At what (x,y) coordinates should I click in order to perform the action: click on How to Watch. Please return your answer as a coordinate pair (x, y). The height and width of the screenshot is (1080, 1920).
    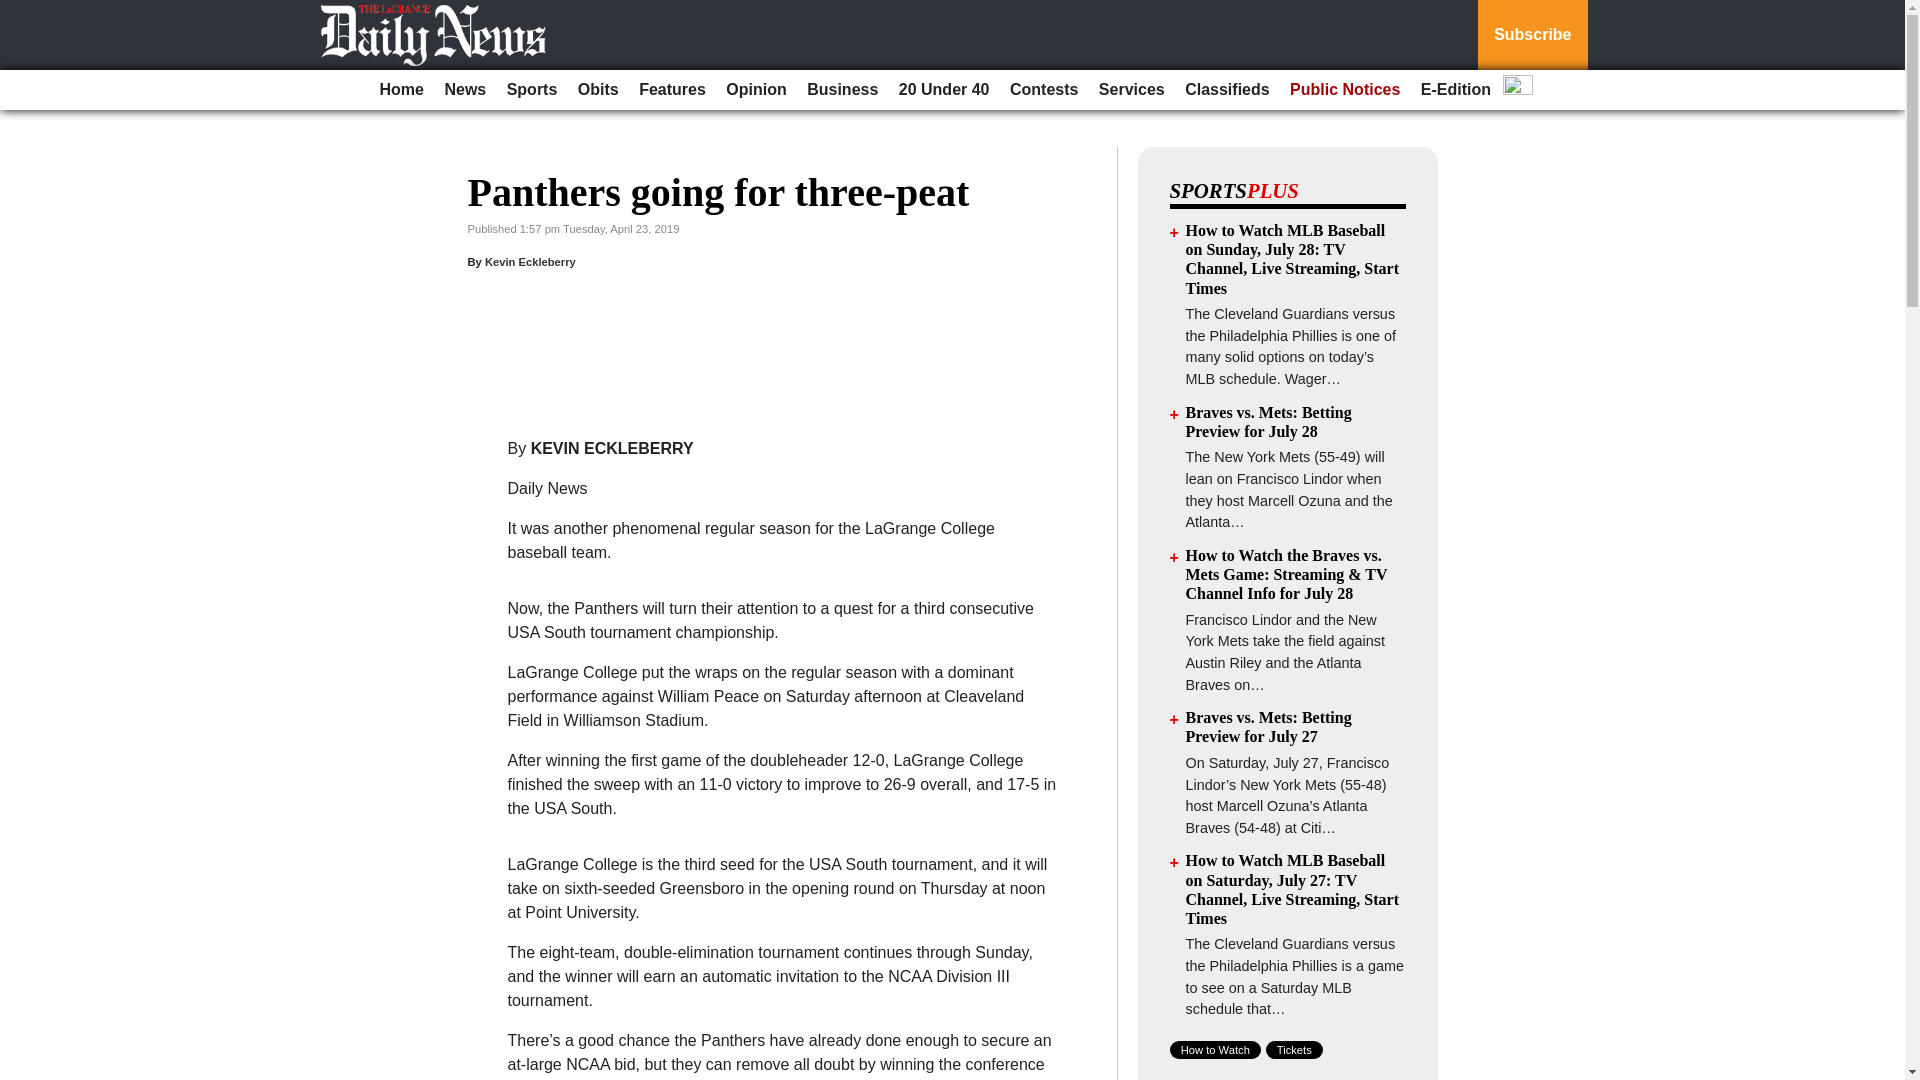
    Looking at the image, I should click on (1215, 1050).